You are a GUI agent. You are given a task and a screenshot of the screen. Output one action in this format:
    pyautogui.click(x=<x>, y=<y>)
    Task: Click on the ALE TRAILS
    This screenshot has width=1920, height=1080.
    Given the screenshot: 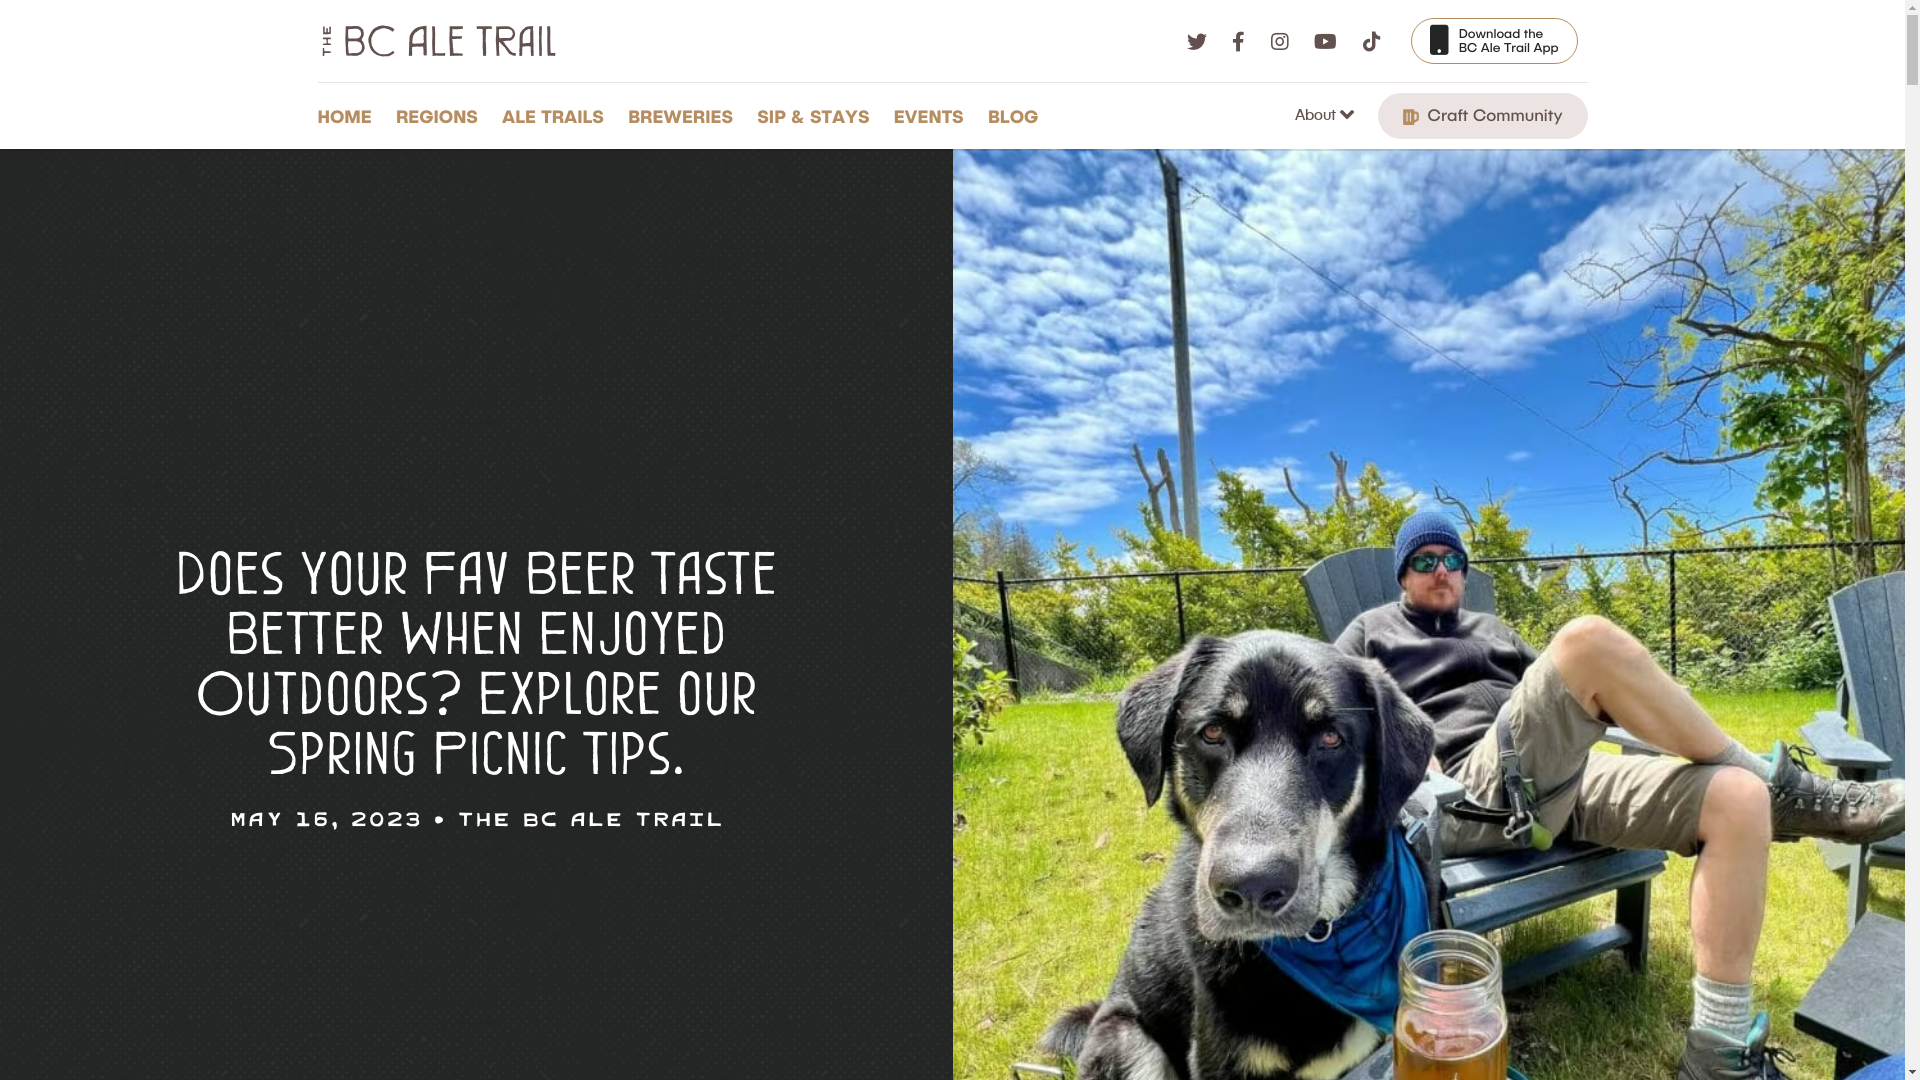 What is the action you would take?
    pyautogui.click(x=558, y=116)
    